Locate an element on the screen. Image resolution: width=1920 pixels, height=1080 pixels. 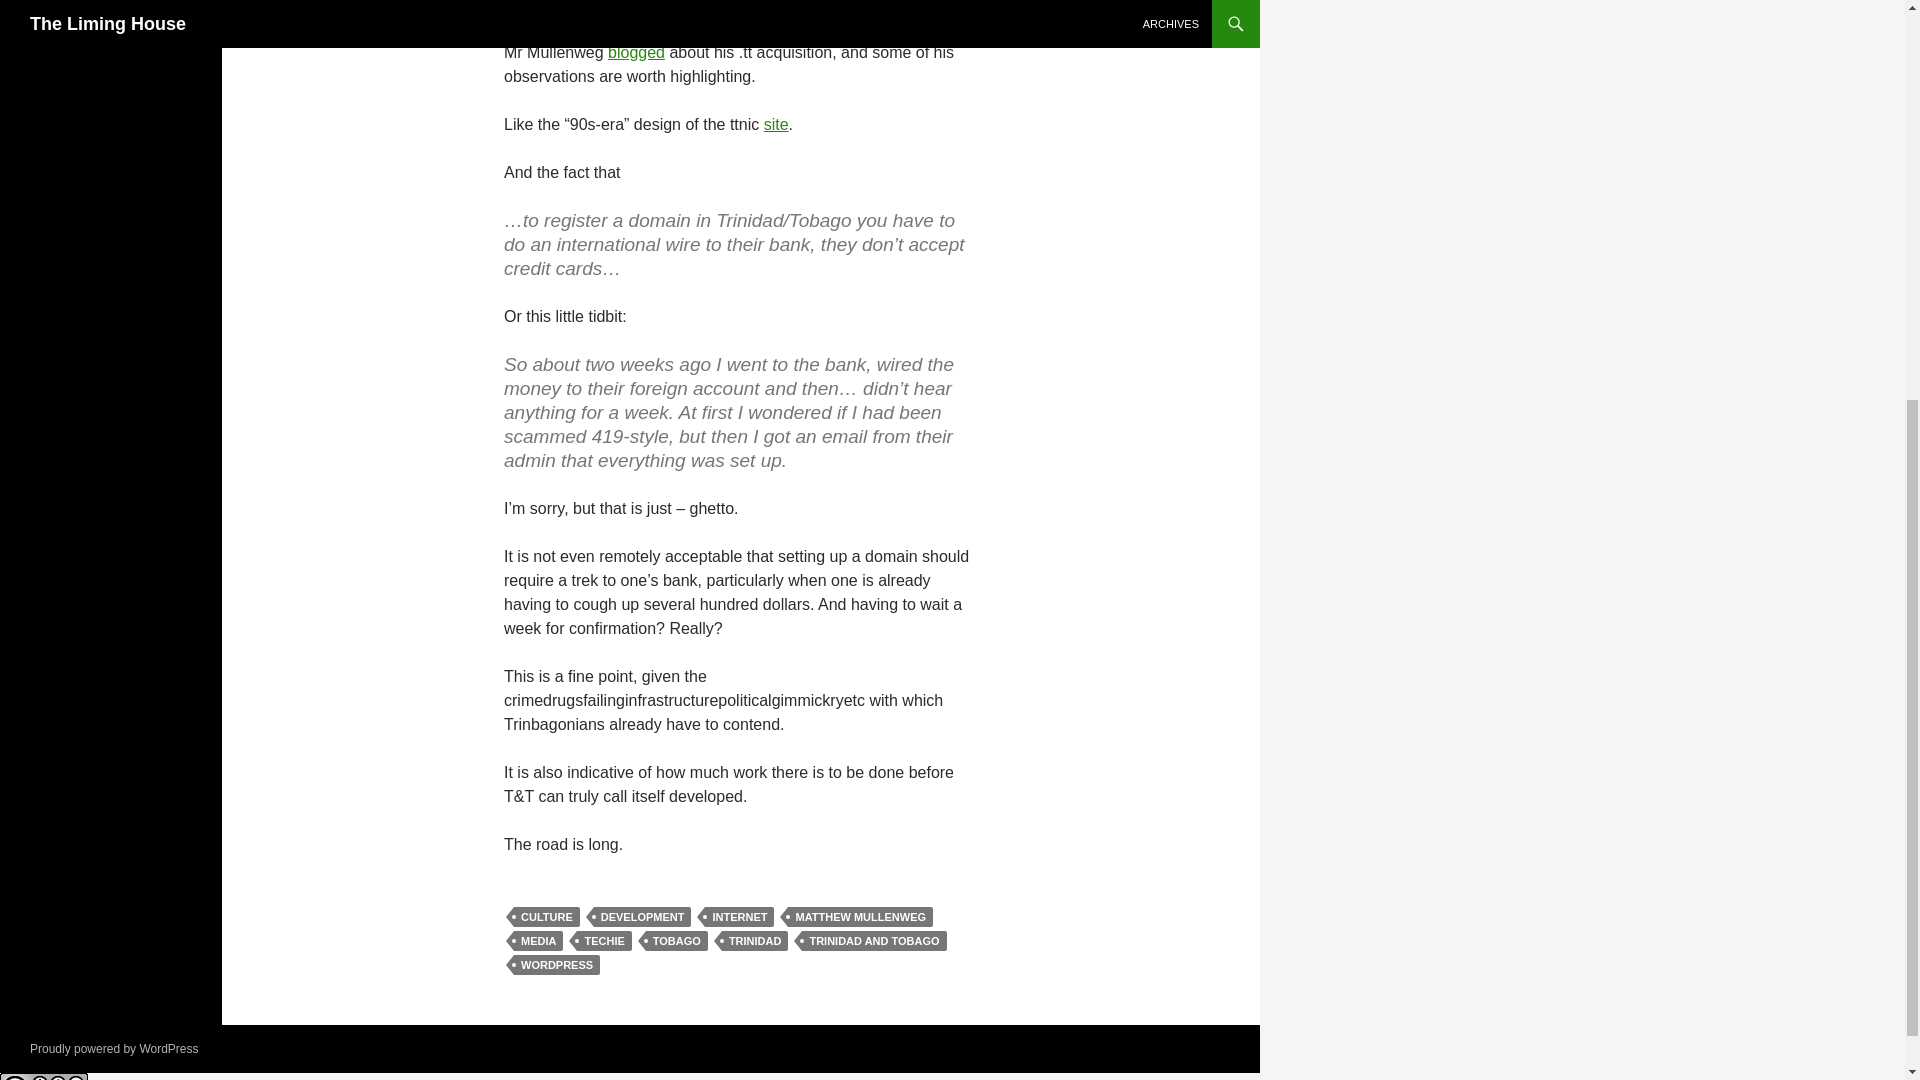
blogged is located at coordinates (636, 52).